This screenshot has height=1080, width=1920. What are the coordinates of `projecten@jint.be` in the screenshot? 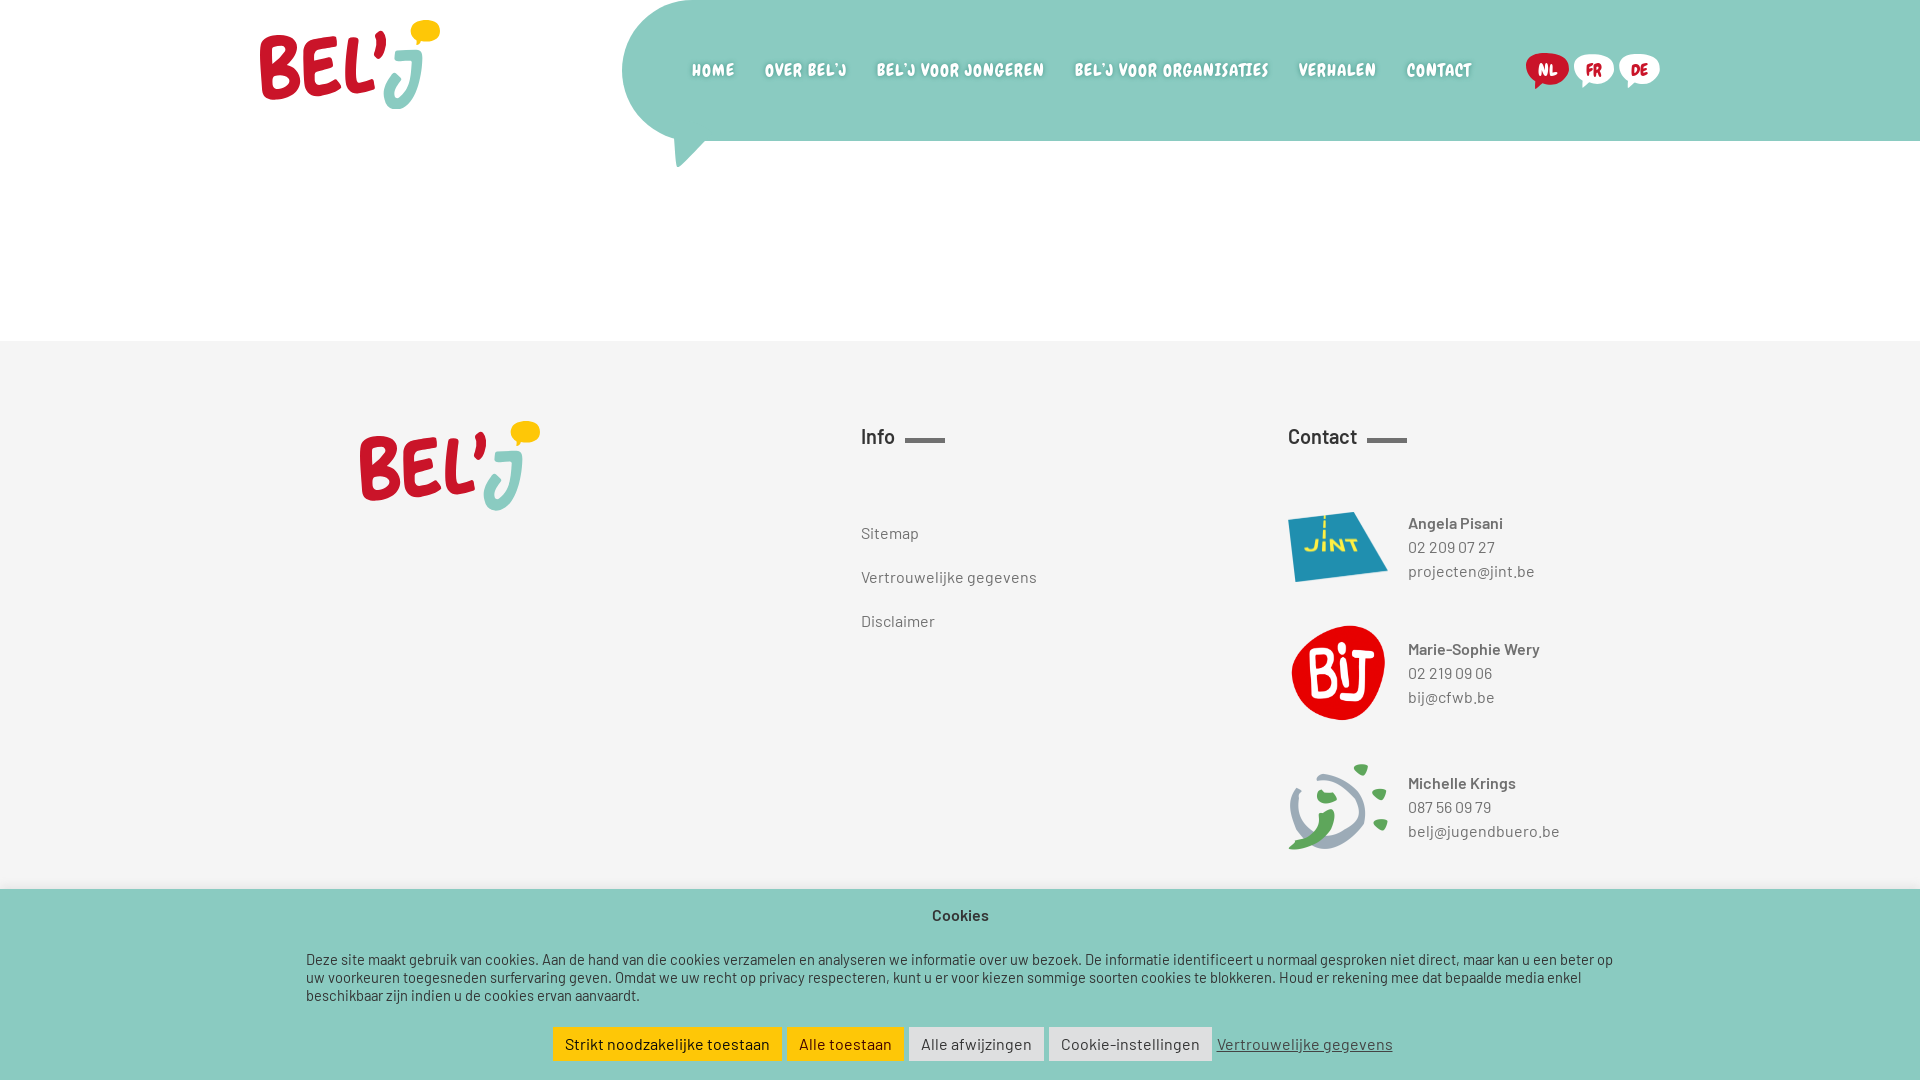 It's located at (1472, 570).